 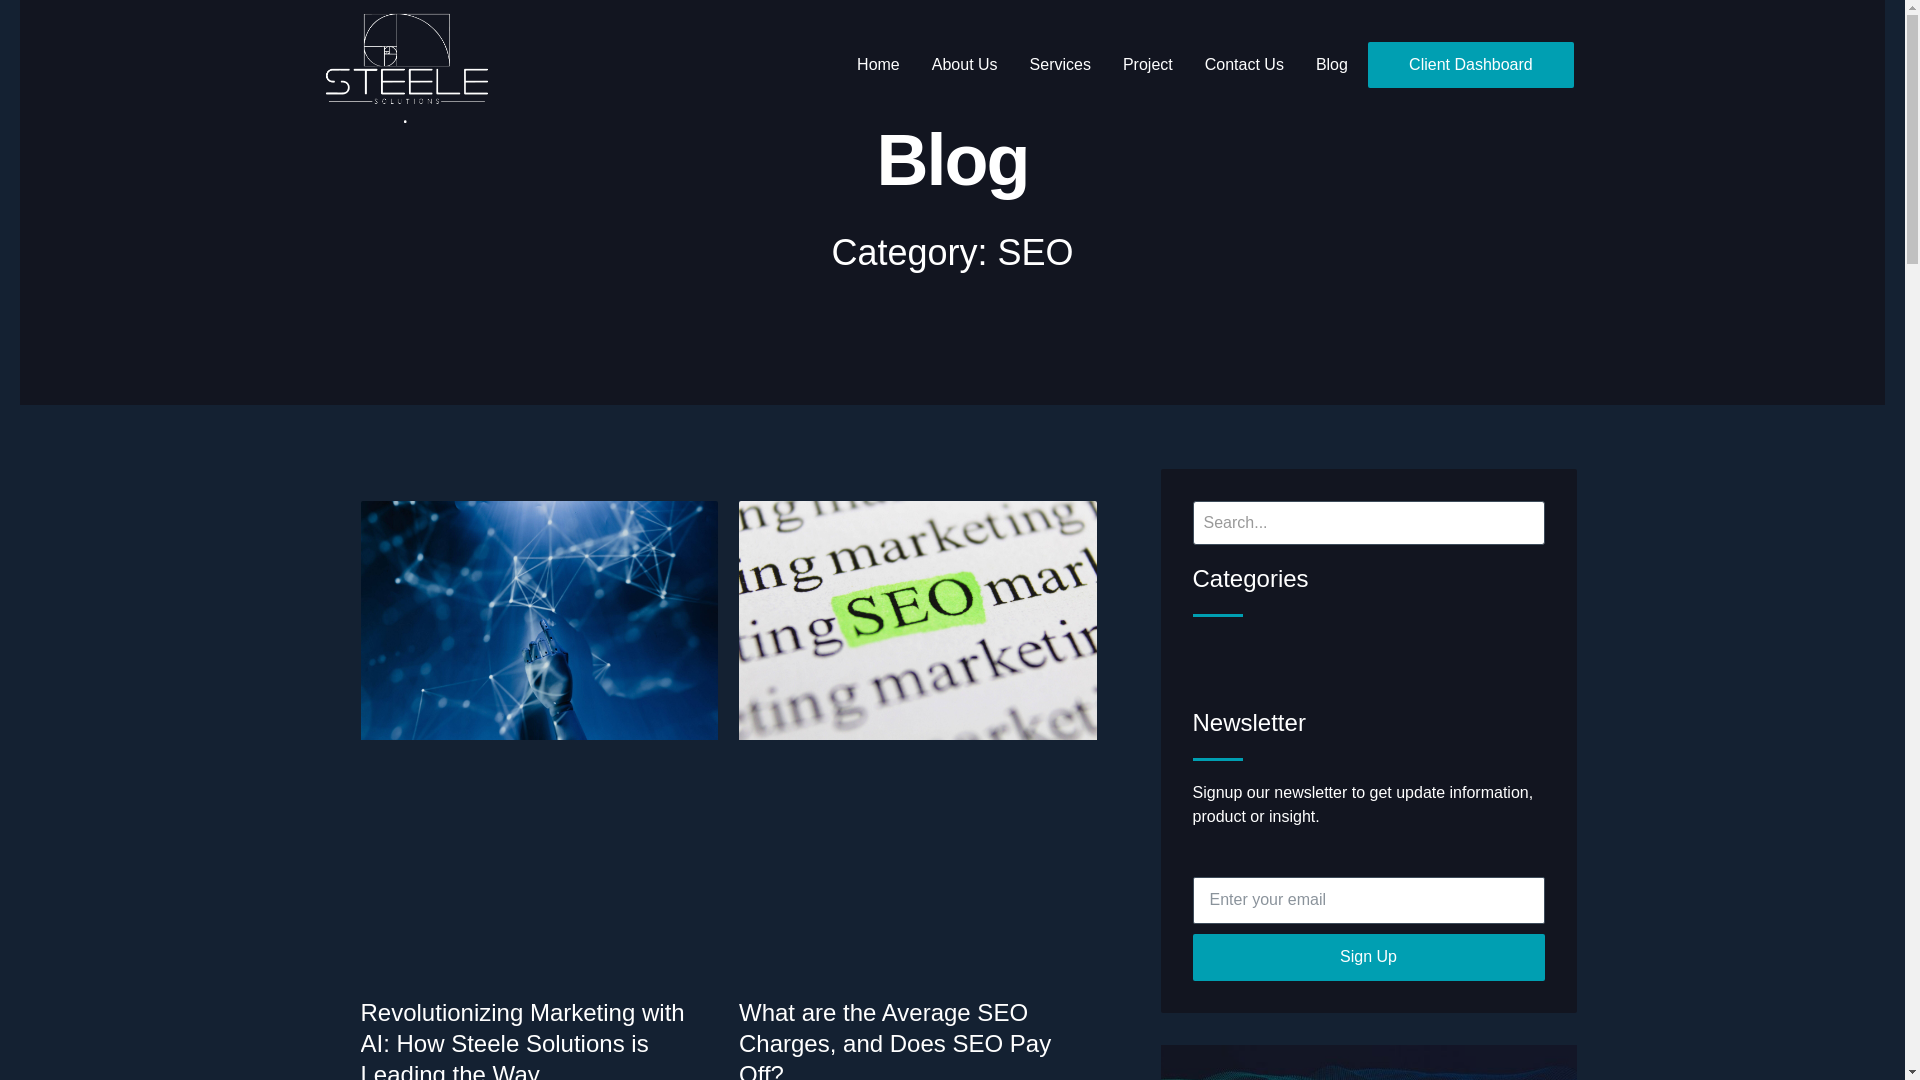 I want to click on About Us, so click(x=964, y=64).